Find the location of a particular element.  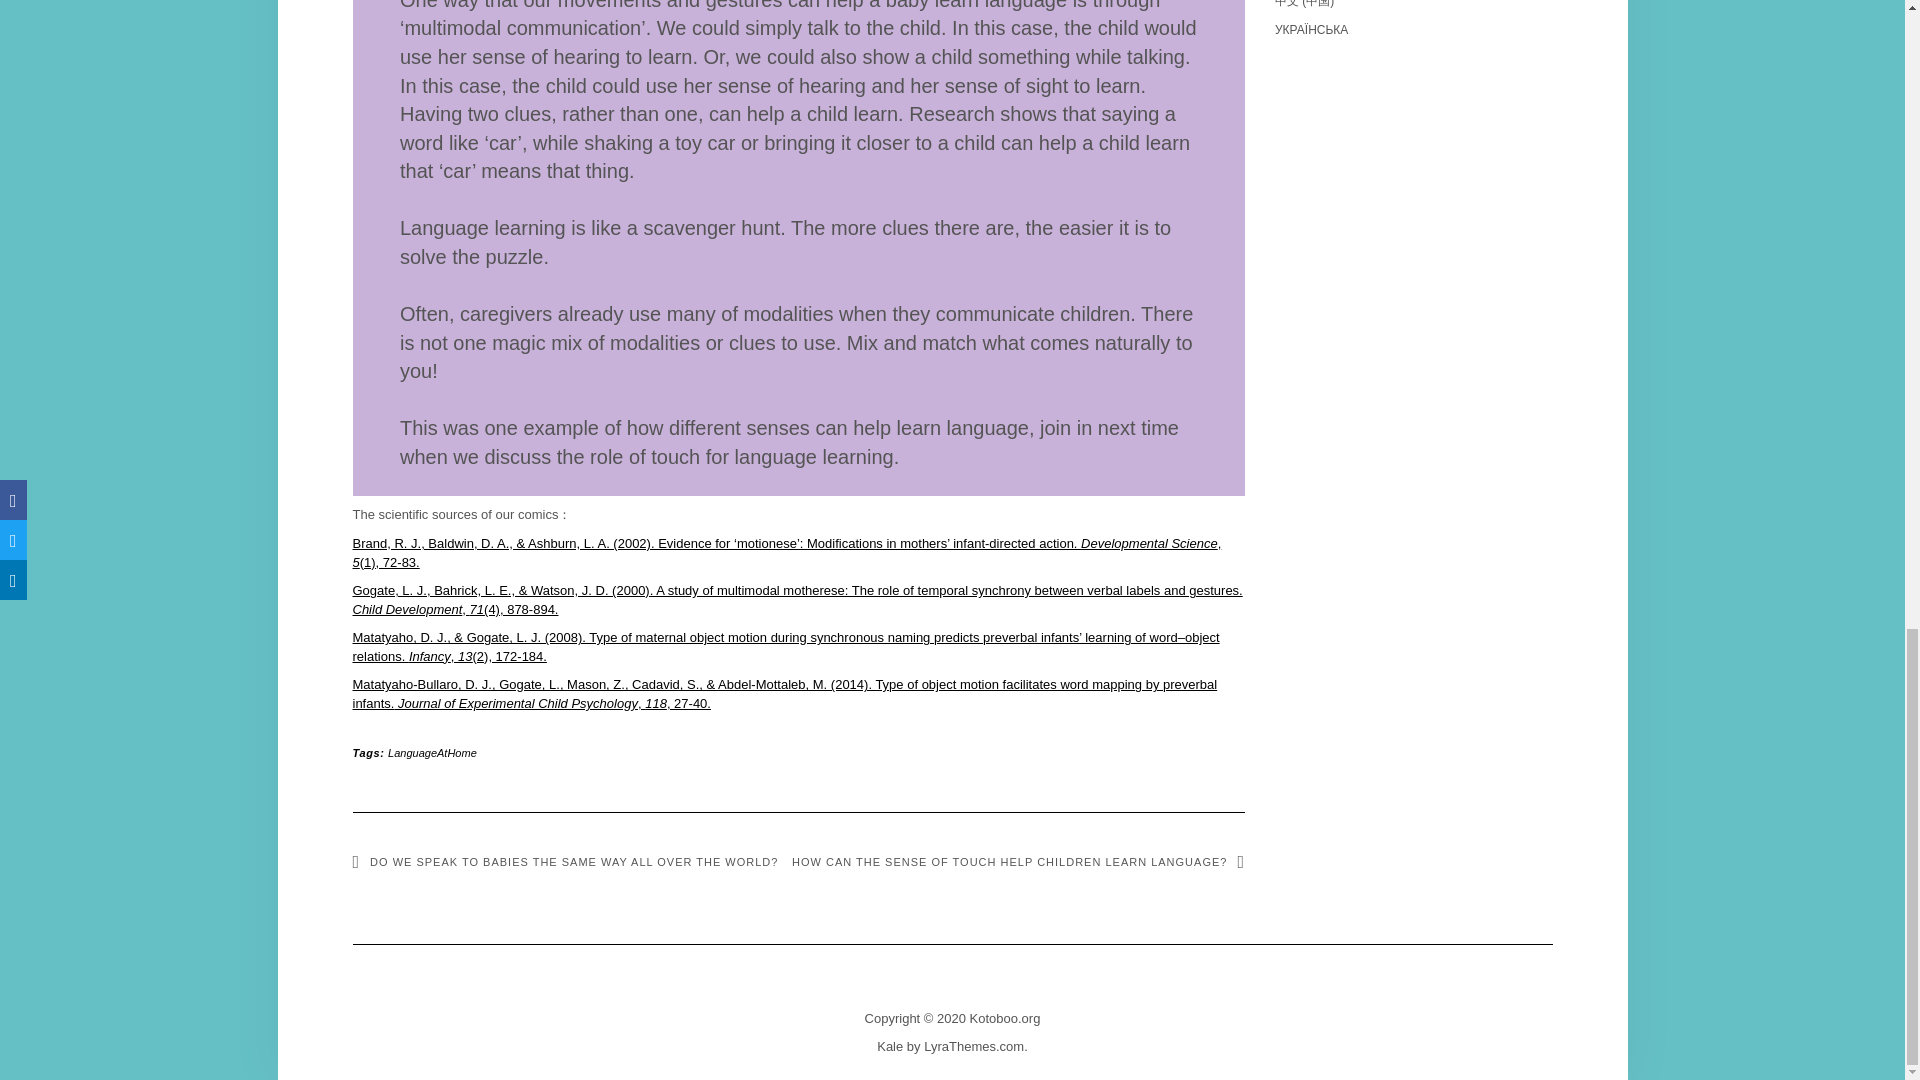

HOW CAN THE SENSE OF TOUCH HELP CHILDREN LEARN LANGUAGE? is located at coordinates (1018, 862).